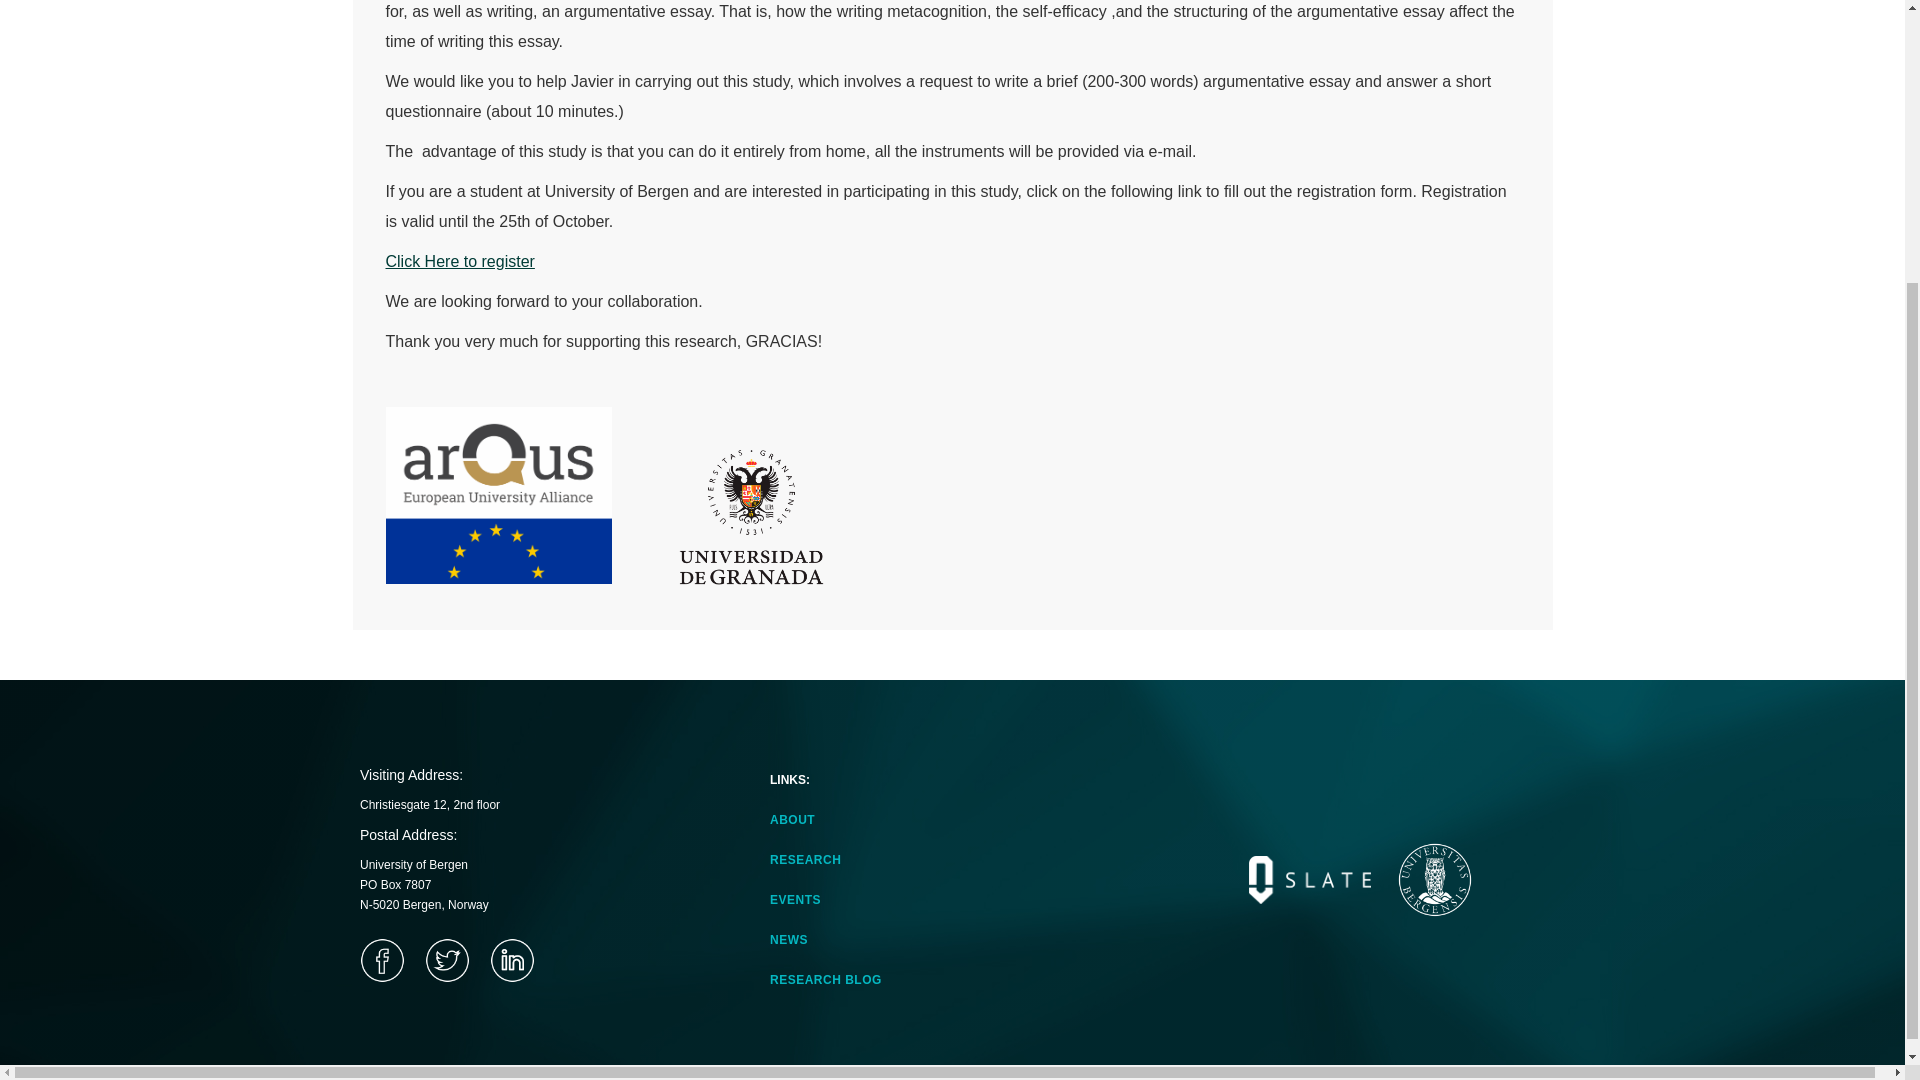 This screenshot has height=1080, width=1920. I want to click on RESEARCH BLOG, so click(834, 980).